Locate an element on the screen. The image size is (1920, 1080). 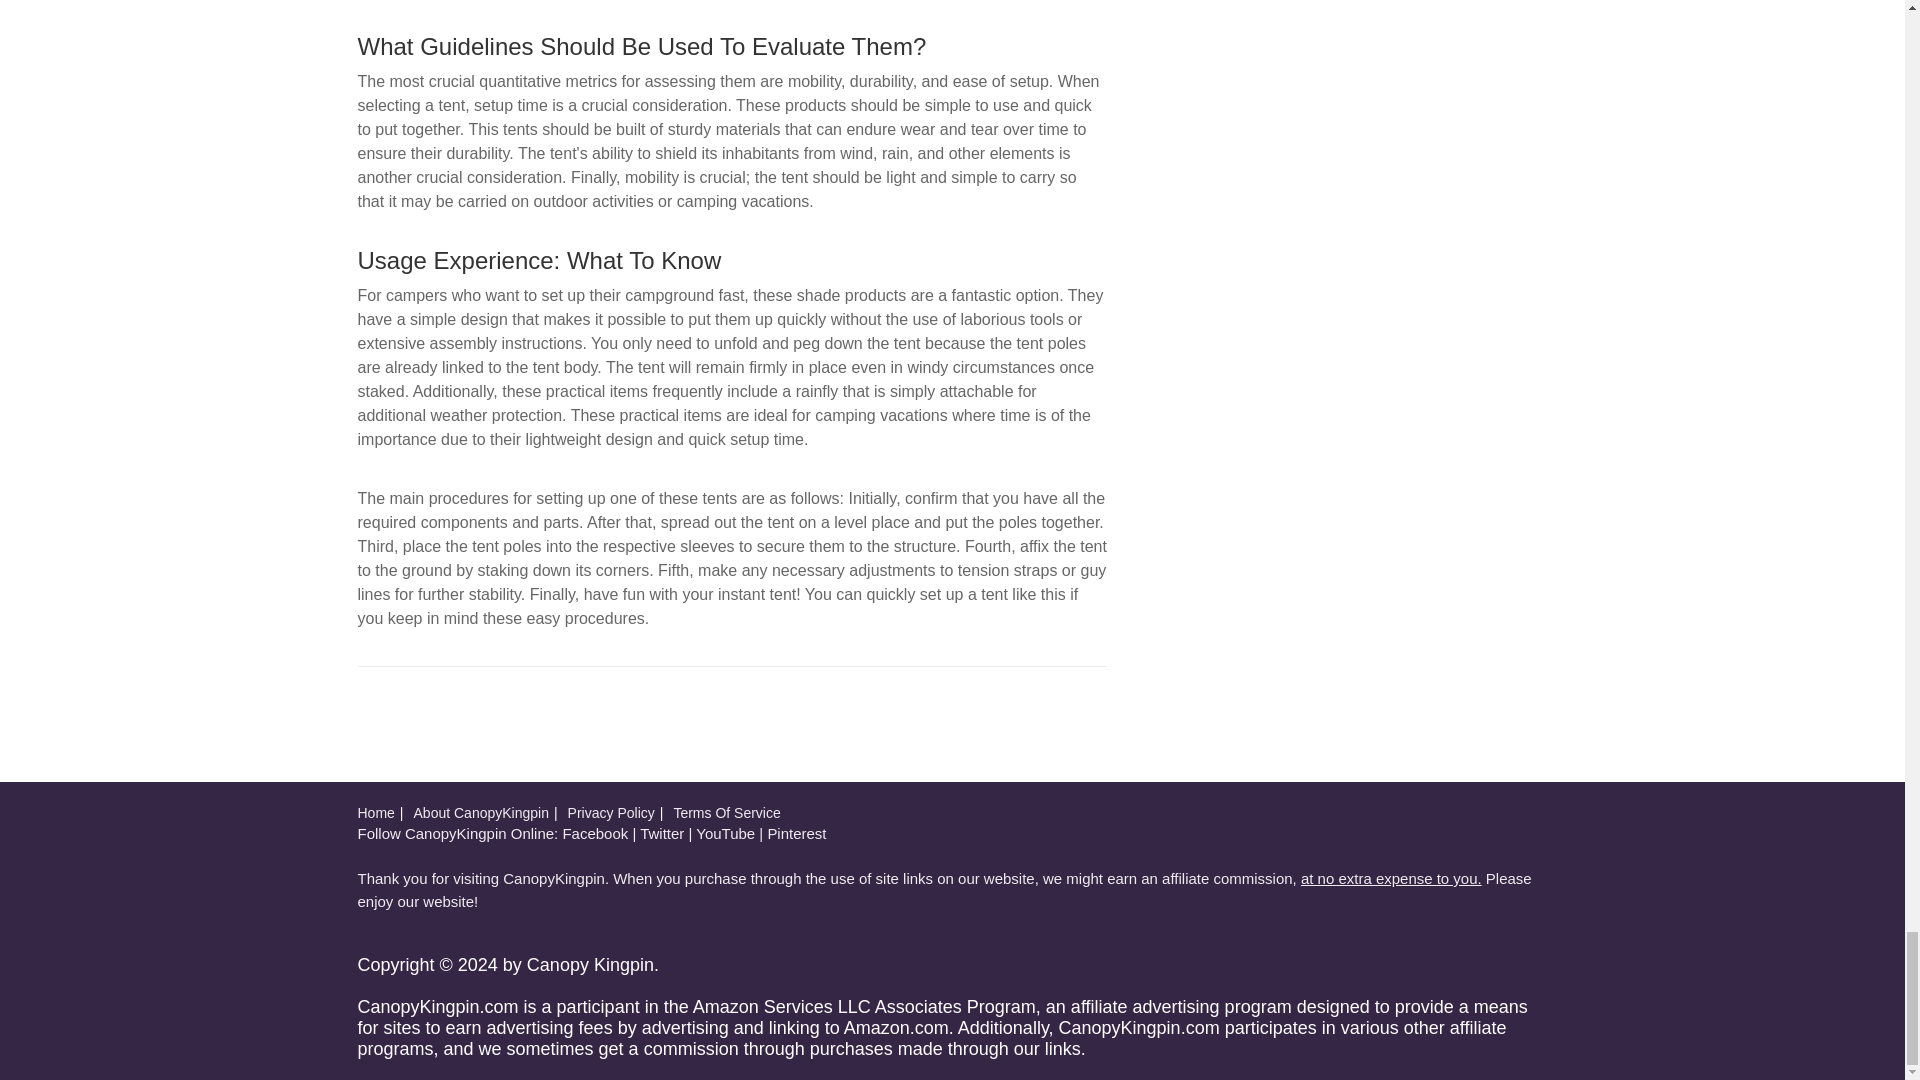
About CanopyKingpin is located at coordinates (482, 812).